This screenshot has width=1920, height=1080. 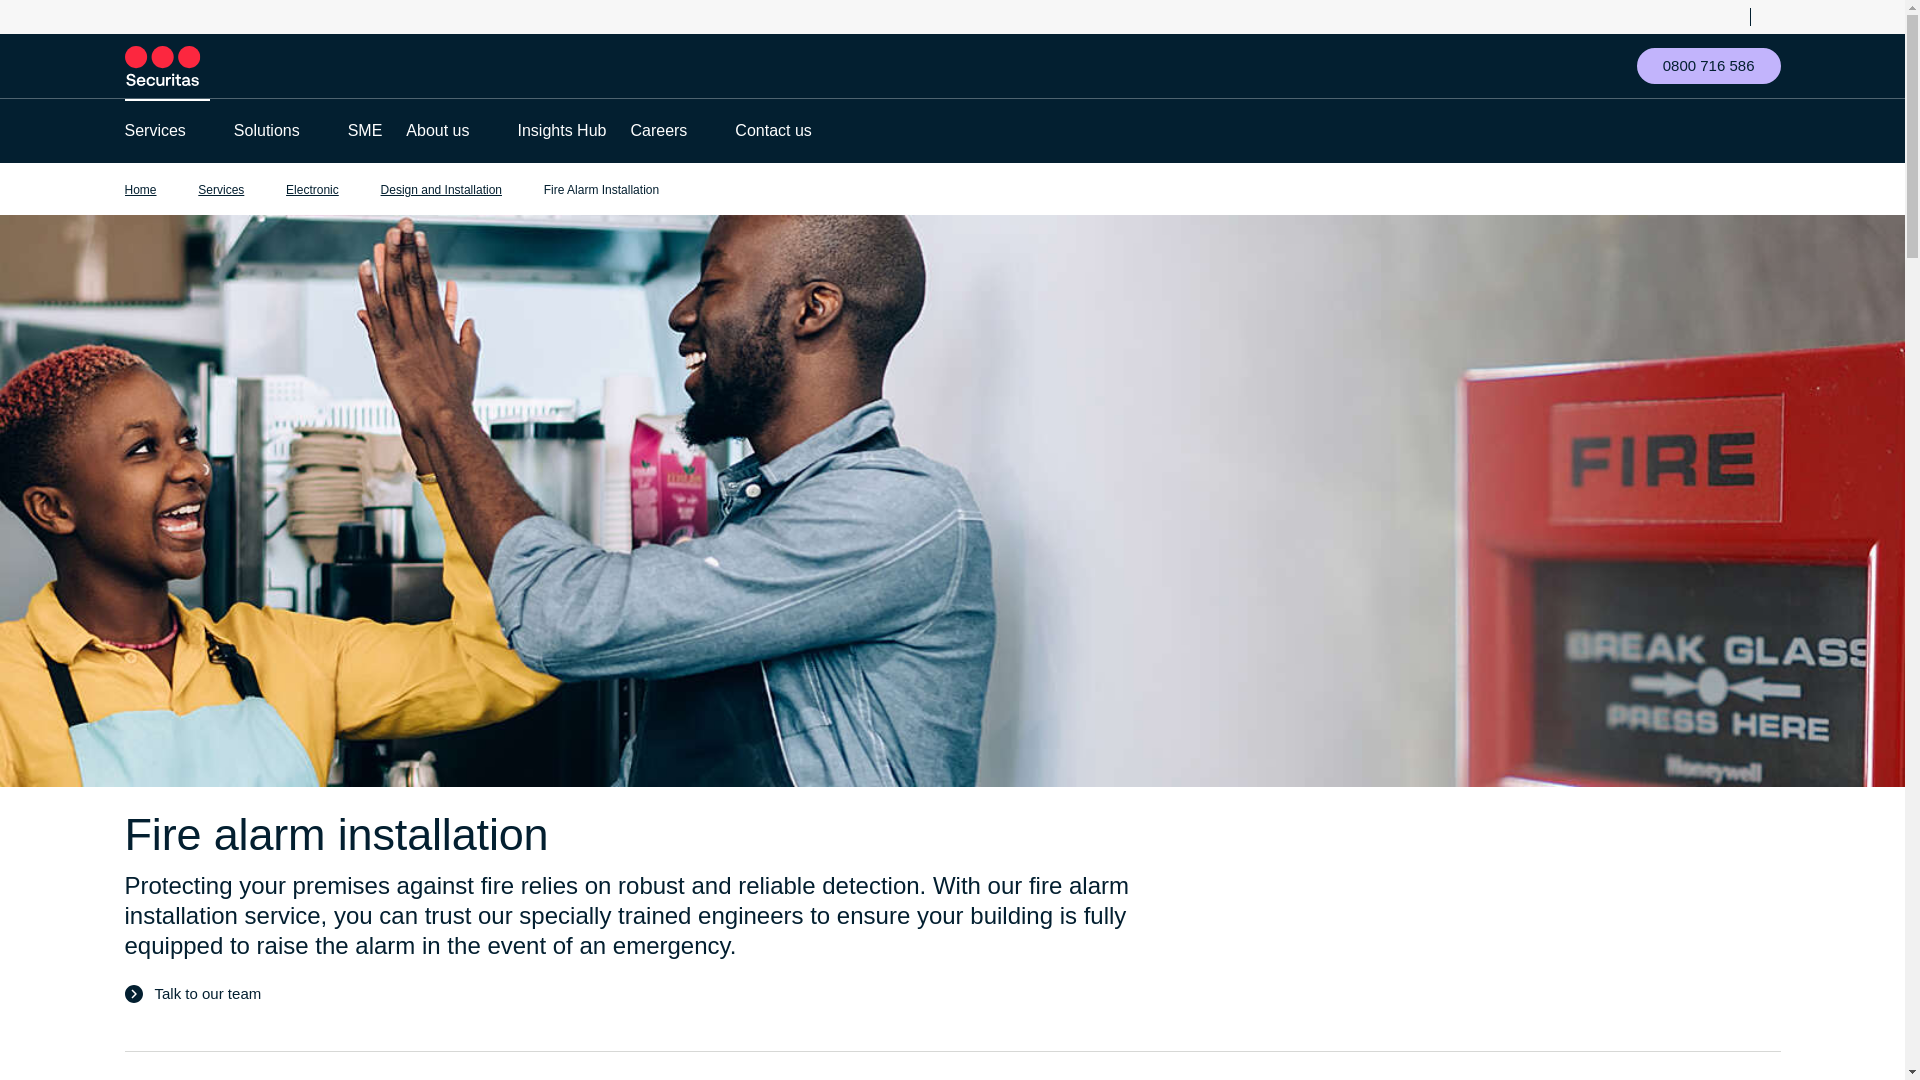 I want to click on 0800 716 586, so click(x=1709, y=66).